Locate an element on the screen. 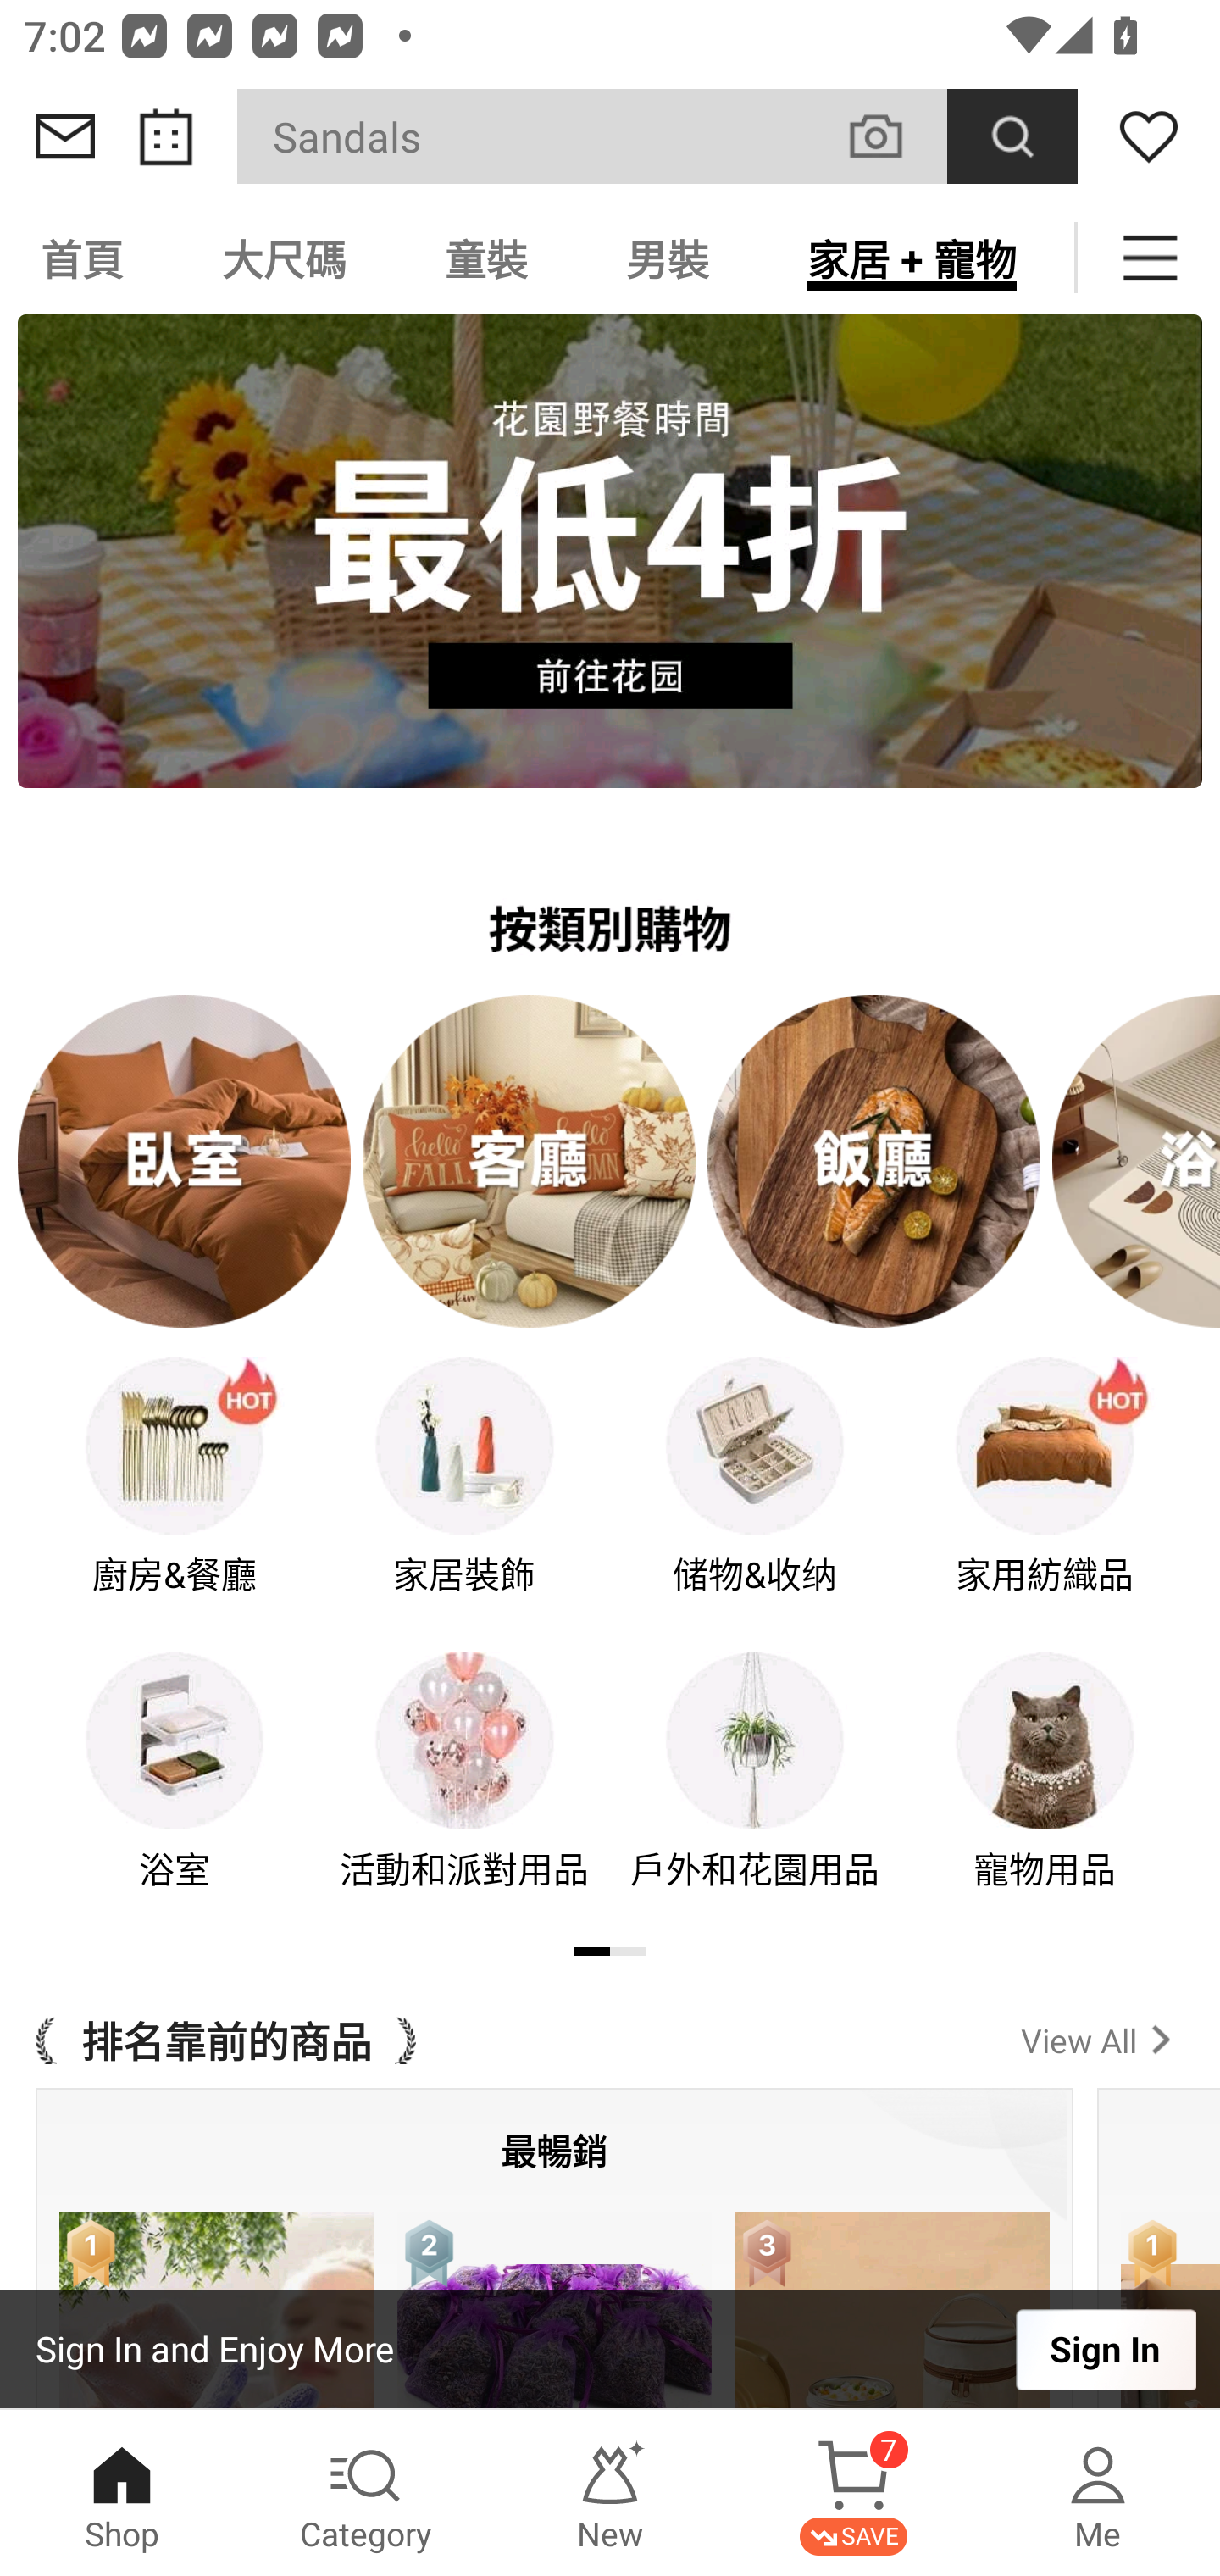 This screenshot has width=1220, height=2576. 戶外和花園用品 is located at coordinates (755, 1793).